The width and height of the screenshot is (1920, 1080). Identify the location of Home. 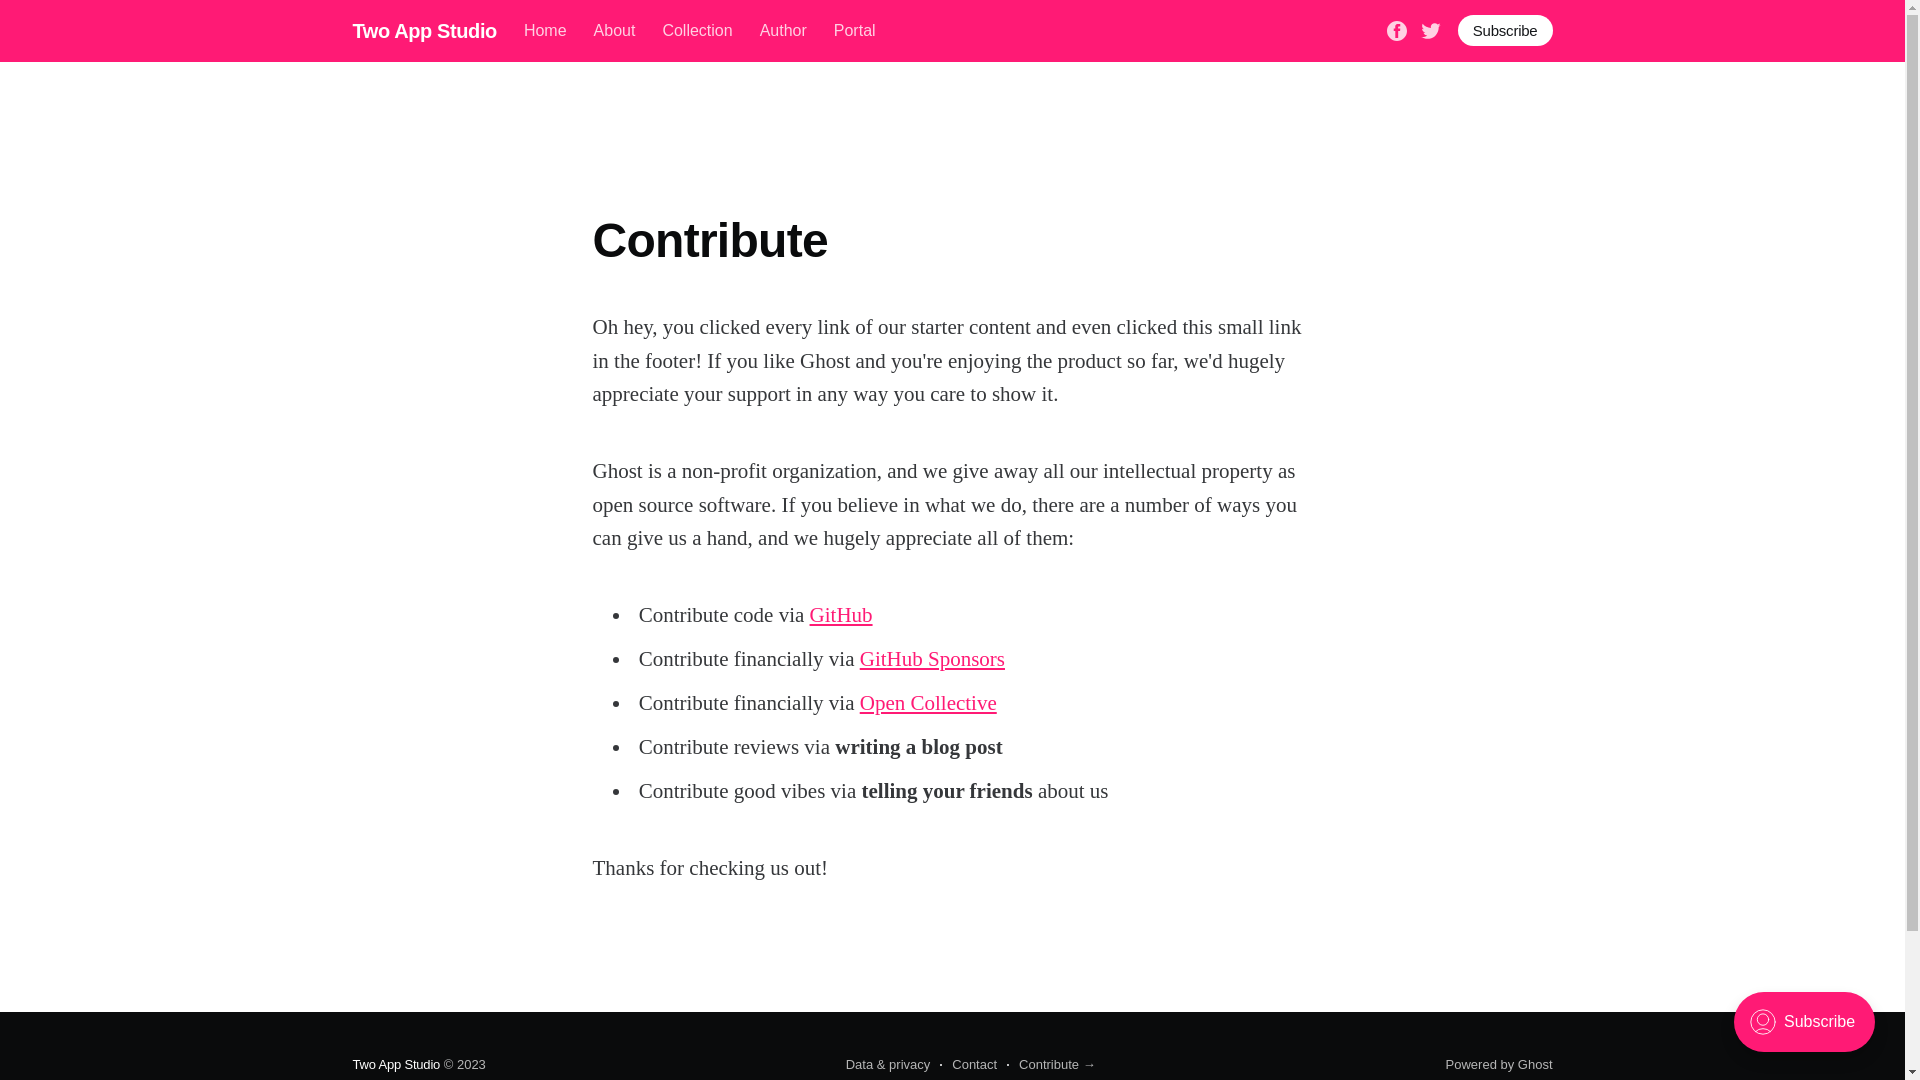
(546, 31).